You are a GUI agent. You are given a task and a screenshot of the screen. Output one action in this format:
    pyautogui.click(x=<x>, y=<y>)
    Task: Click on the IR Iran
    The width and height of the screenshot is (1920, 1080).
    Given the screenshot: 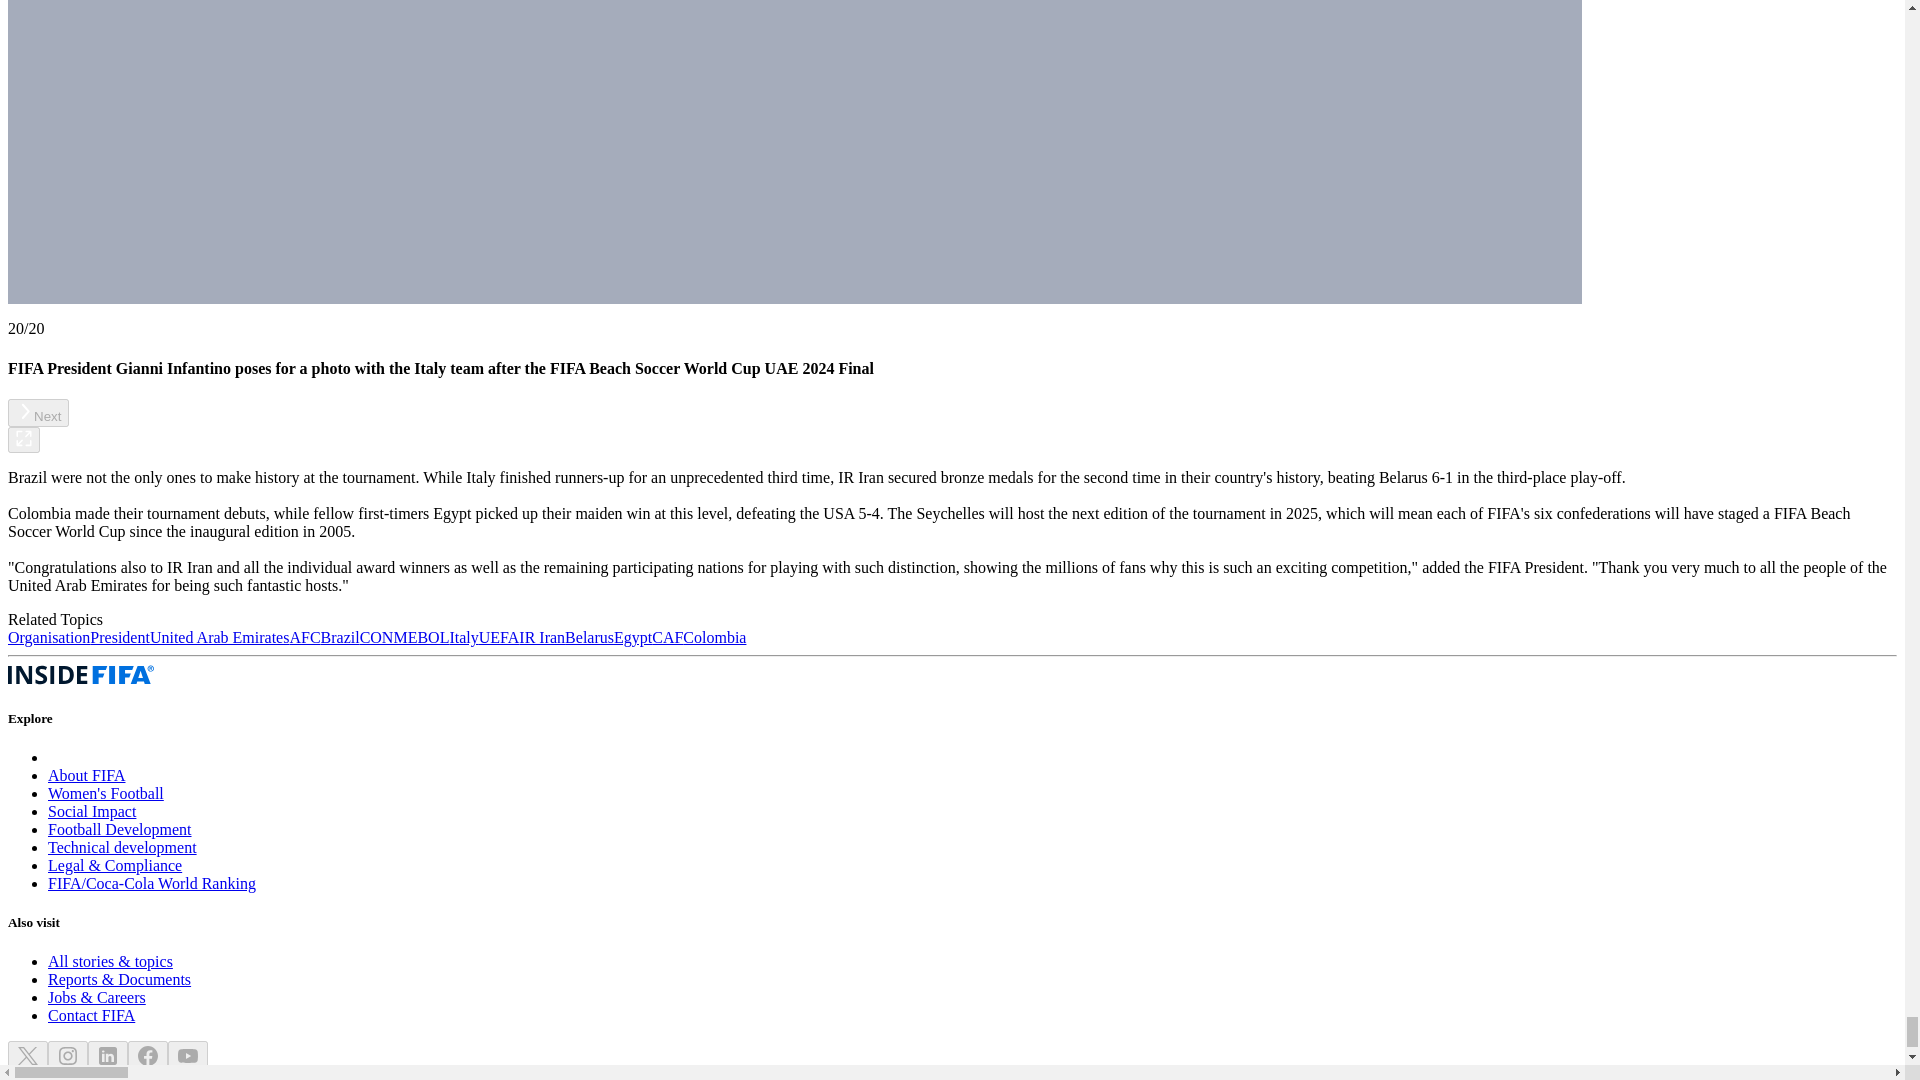 What is the action you would take?
    pyautogui.click(x=541, y=636)
    